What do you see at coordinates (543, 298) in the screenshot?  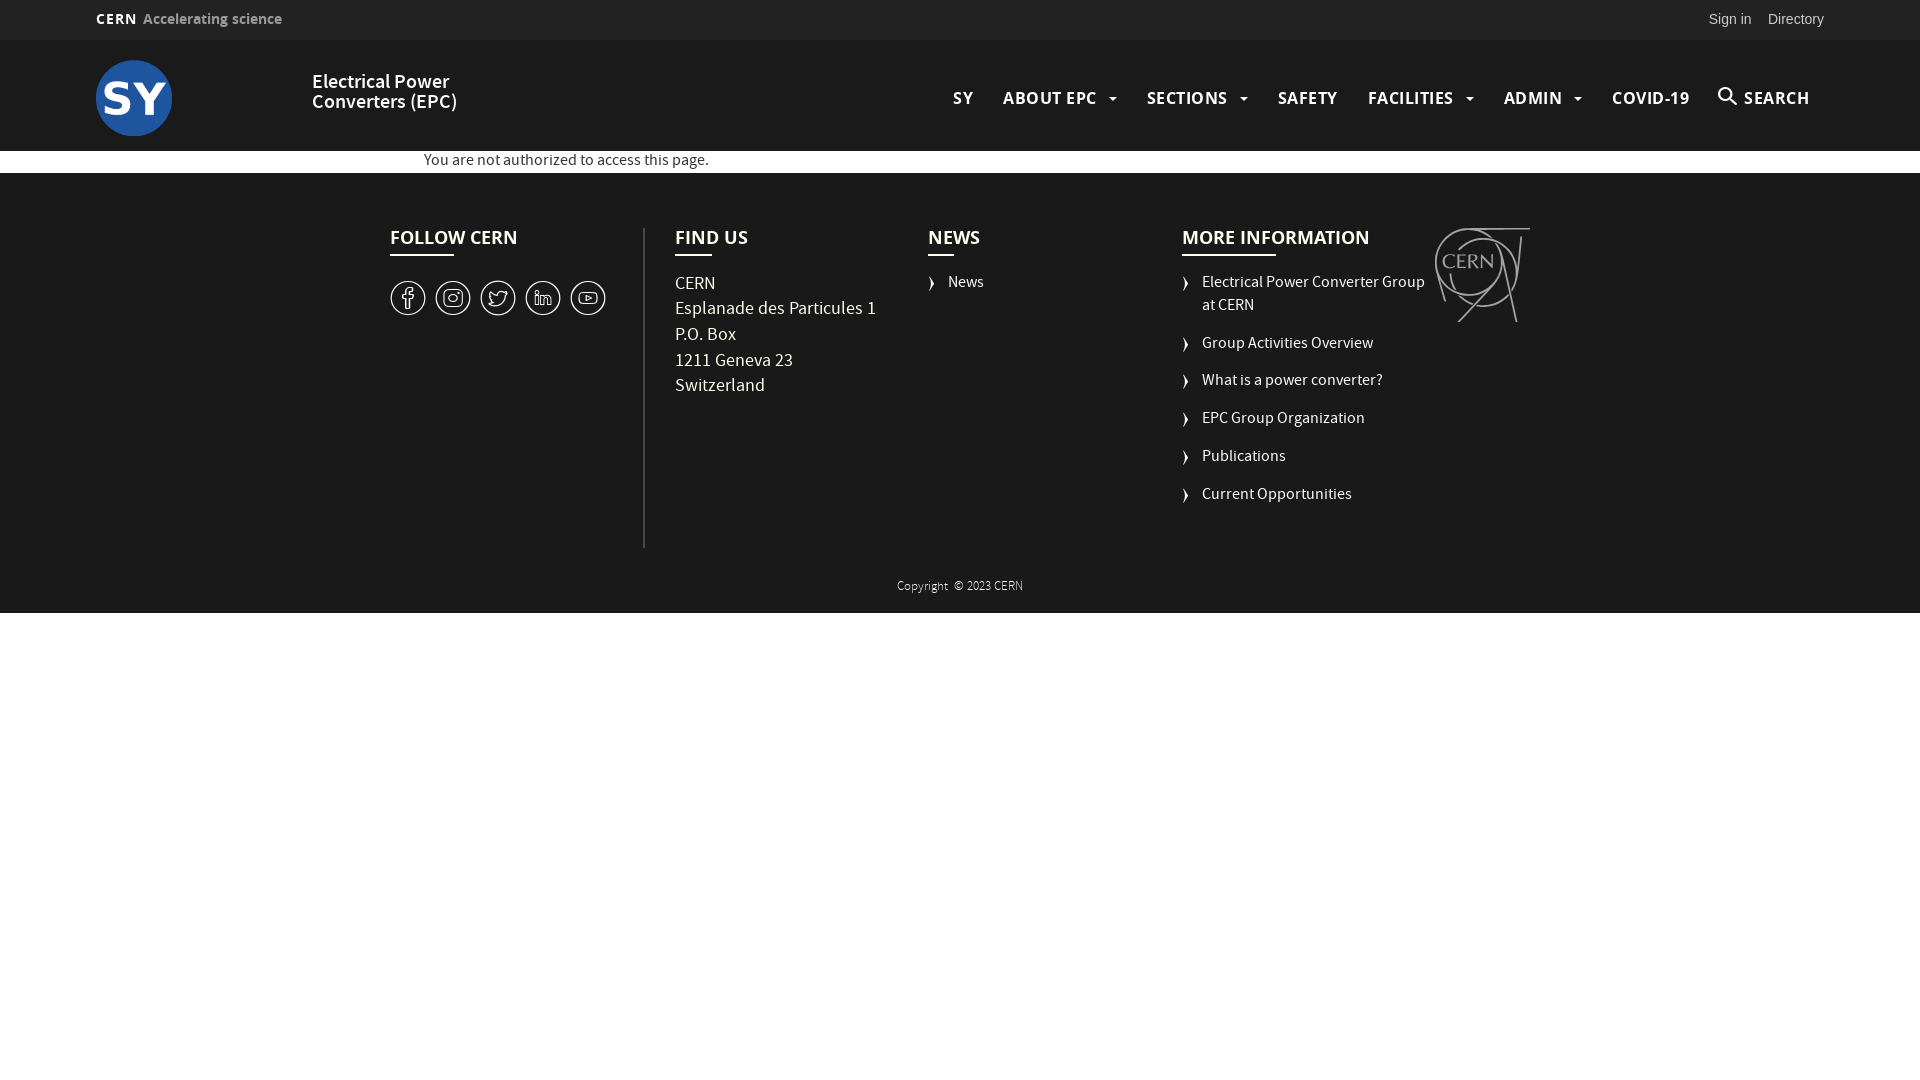 I see `M` at bounding box center [543, 298].